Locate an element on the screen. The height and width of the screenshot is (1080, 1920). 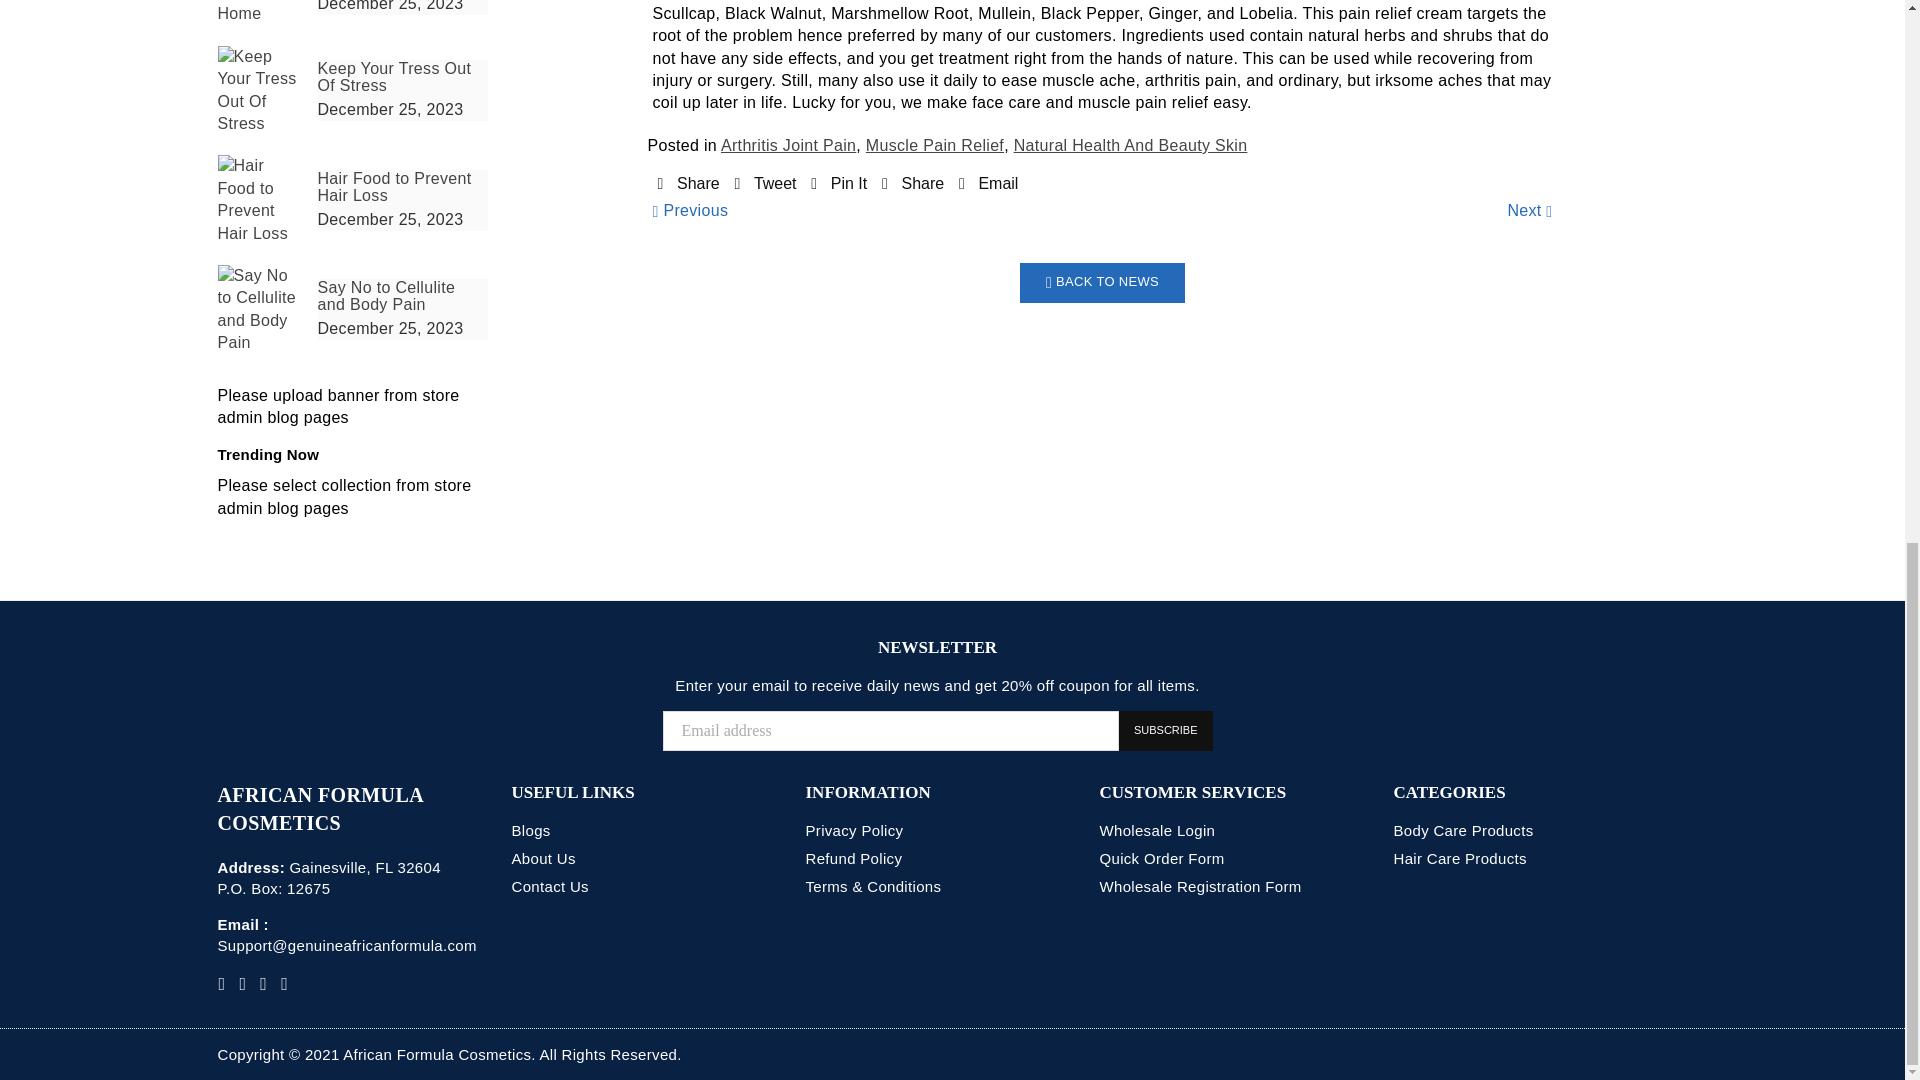
Tweet is located at coordinates (764, 183).